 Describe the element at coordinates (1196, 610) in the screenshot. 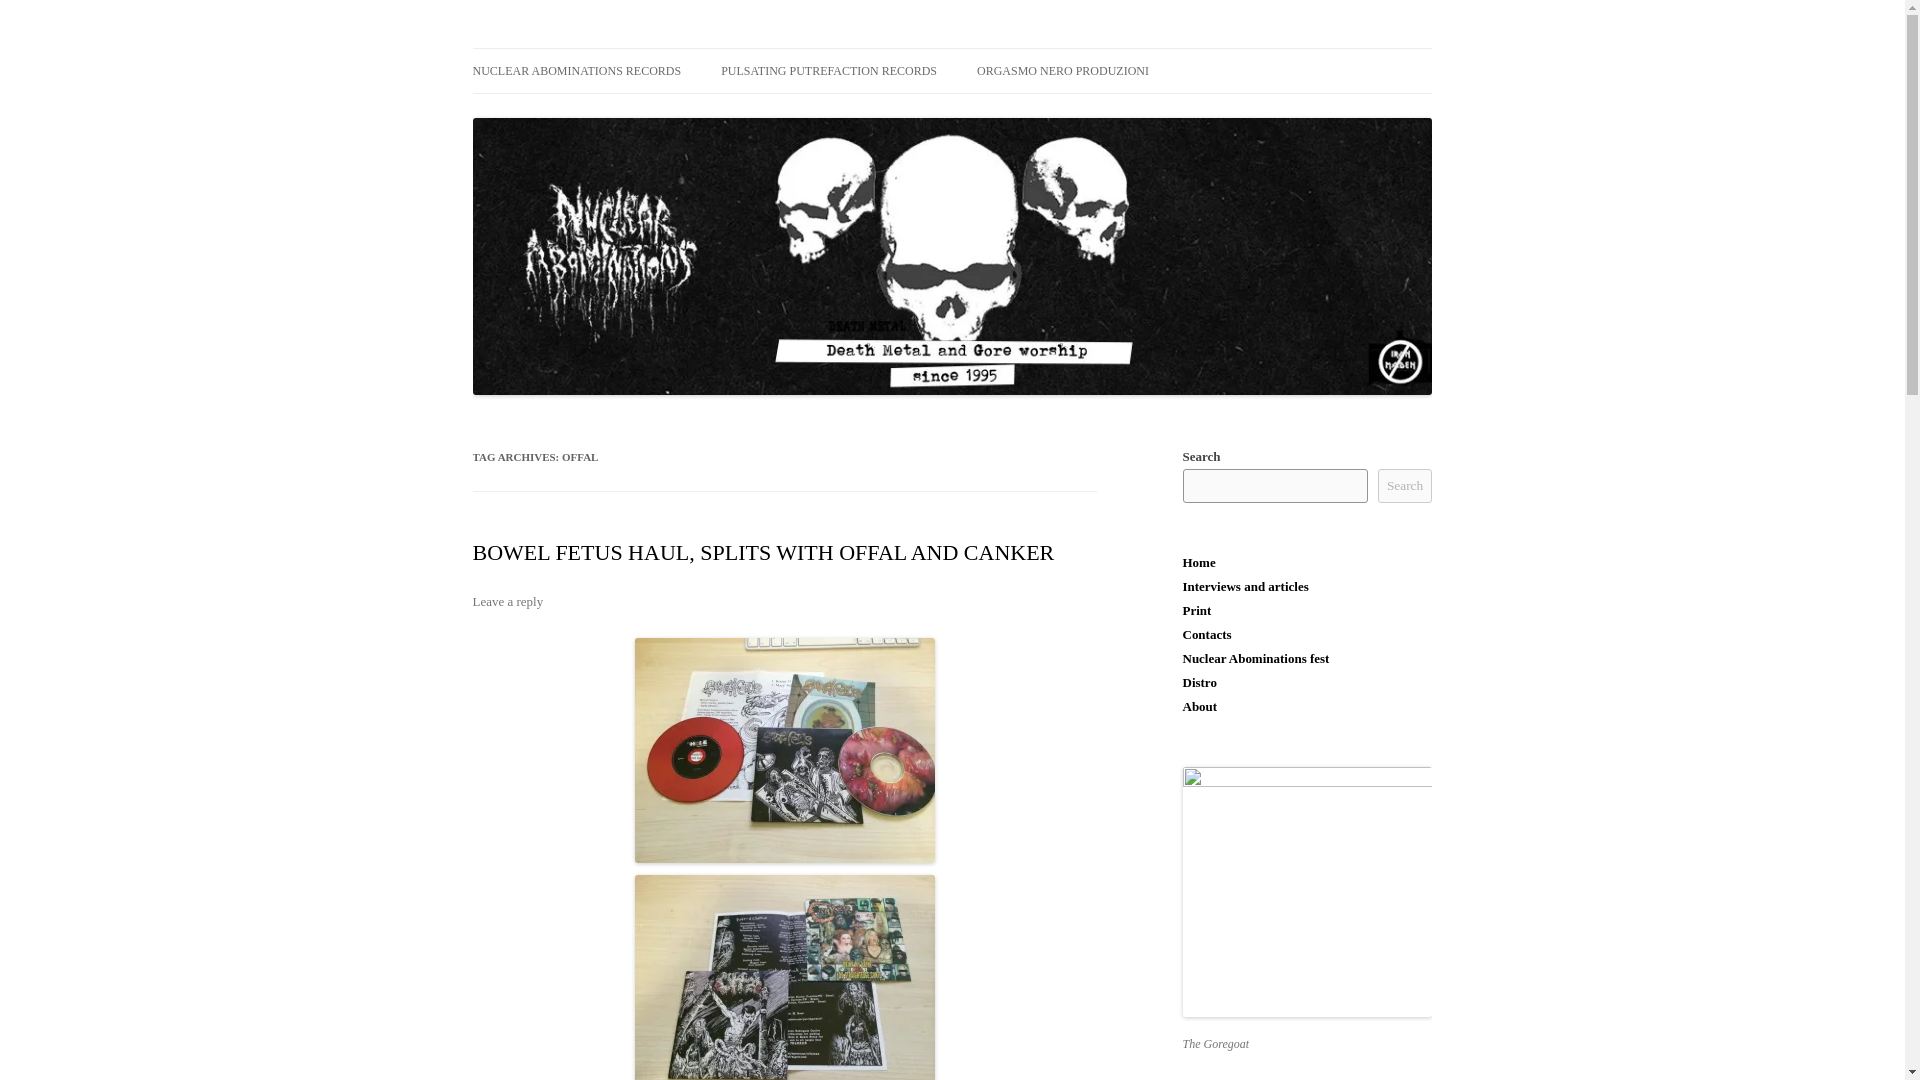

I see `Print` at that location.